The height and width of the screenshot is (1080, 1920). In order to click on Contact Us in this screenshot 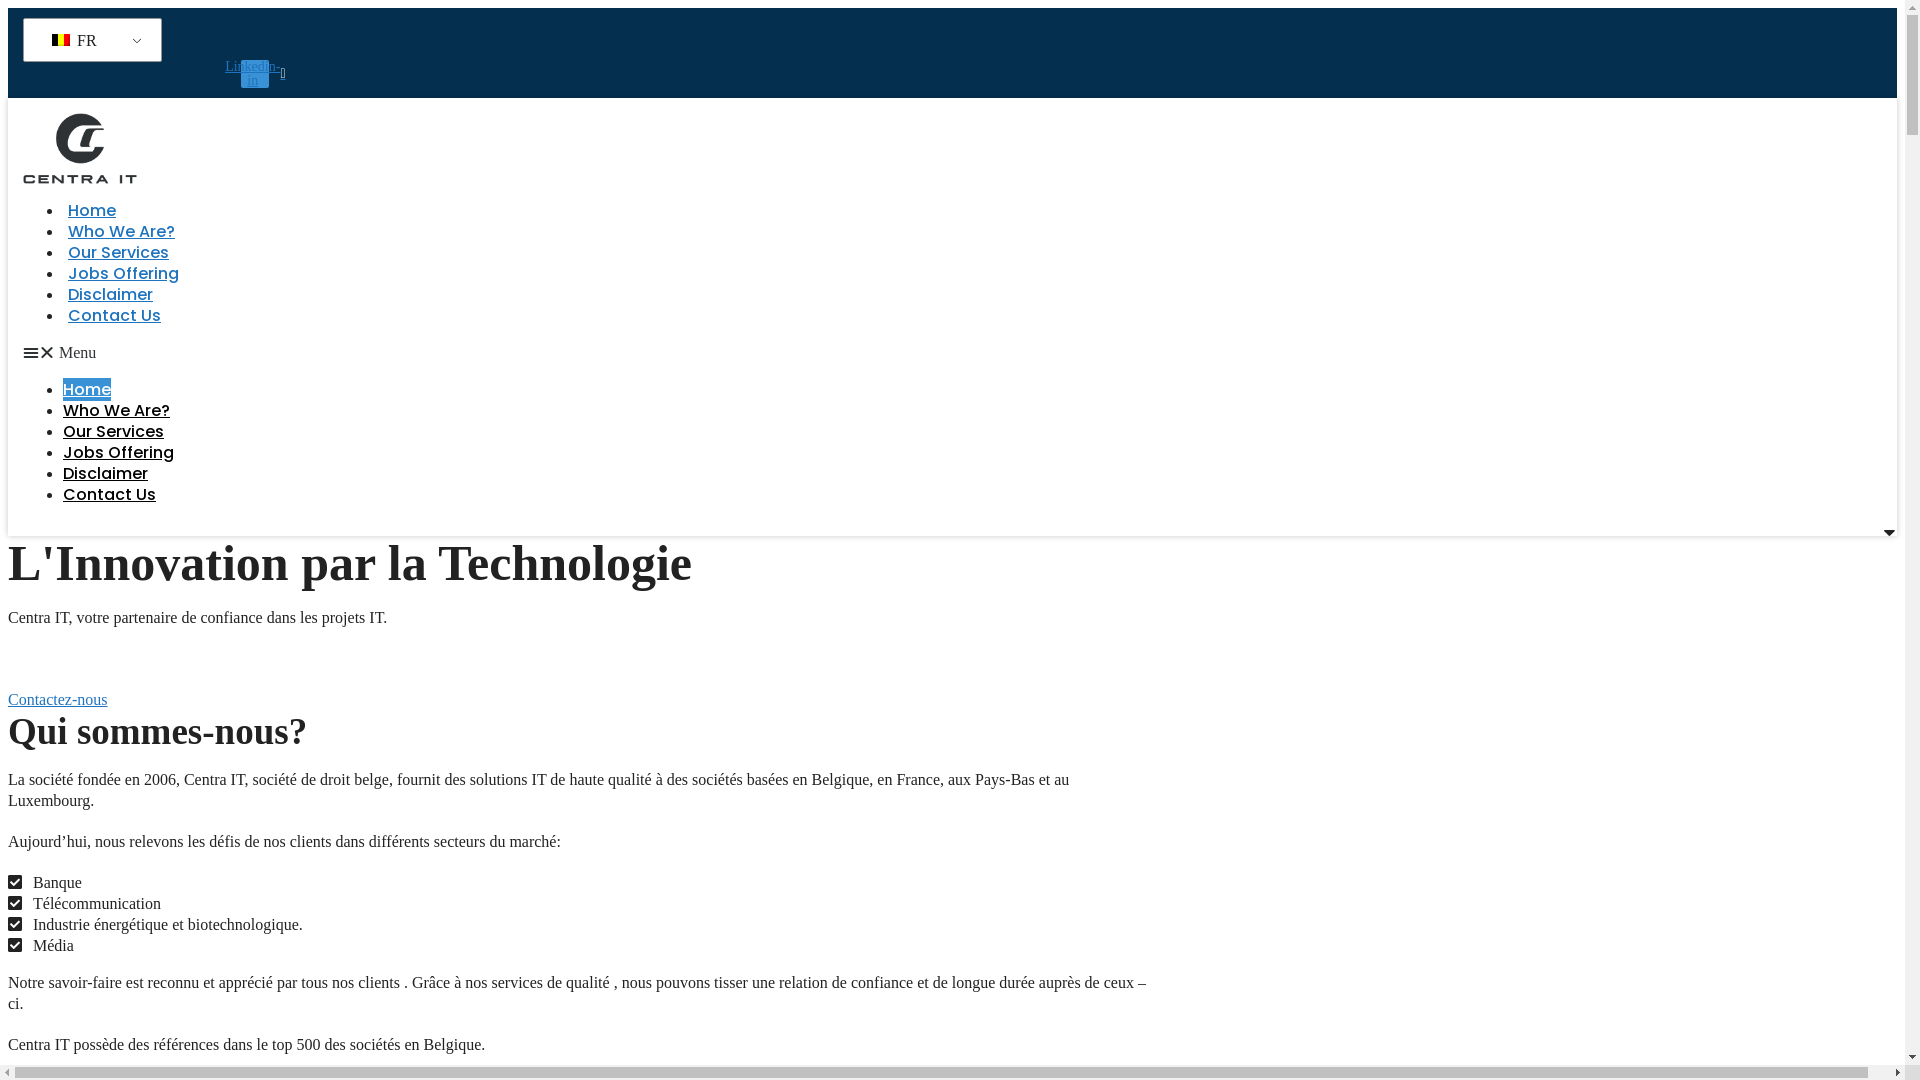, I will do `click(114, 316)`.